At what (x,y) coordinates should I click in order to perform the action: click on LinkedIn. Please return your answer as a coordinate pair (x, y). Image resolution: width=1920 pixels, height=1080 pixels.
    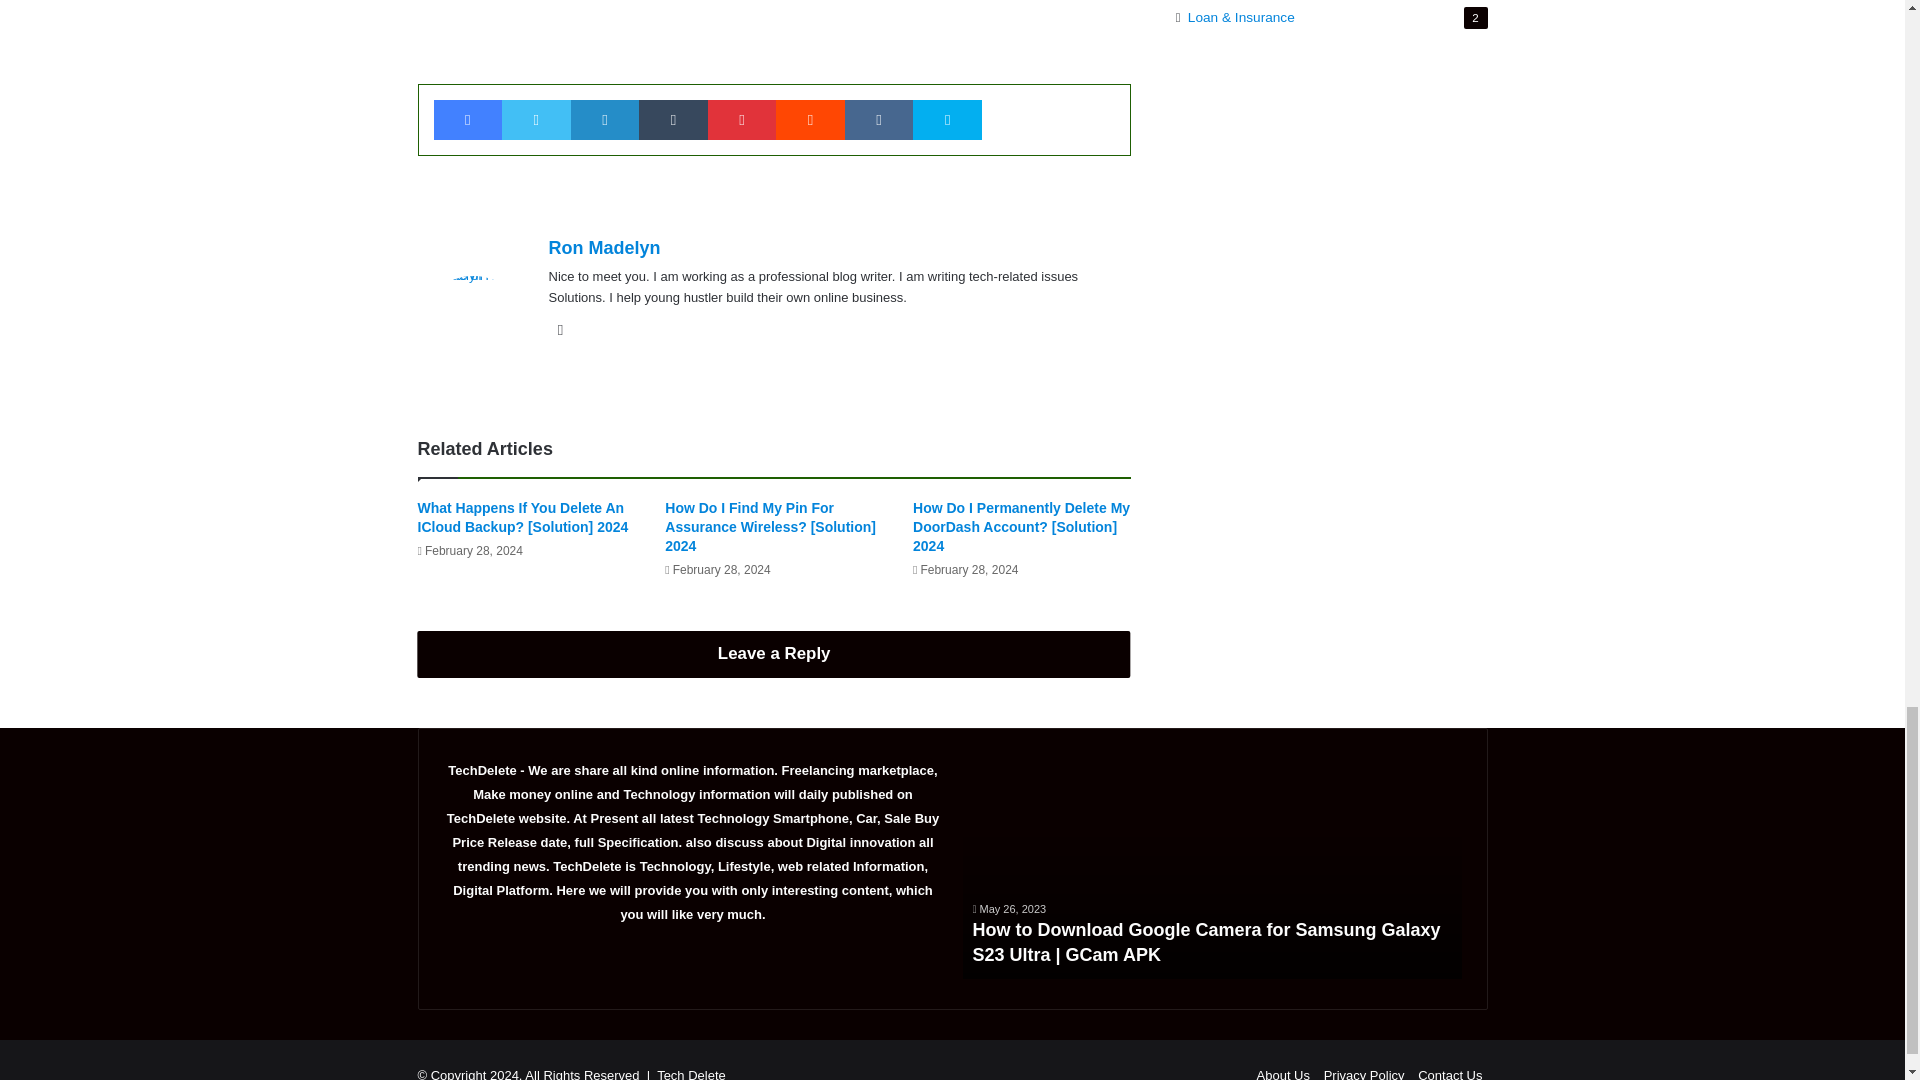
    Looking at the image, I should click on (604, 120).